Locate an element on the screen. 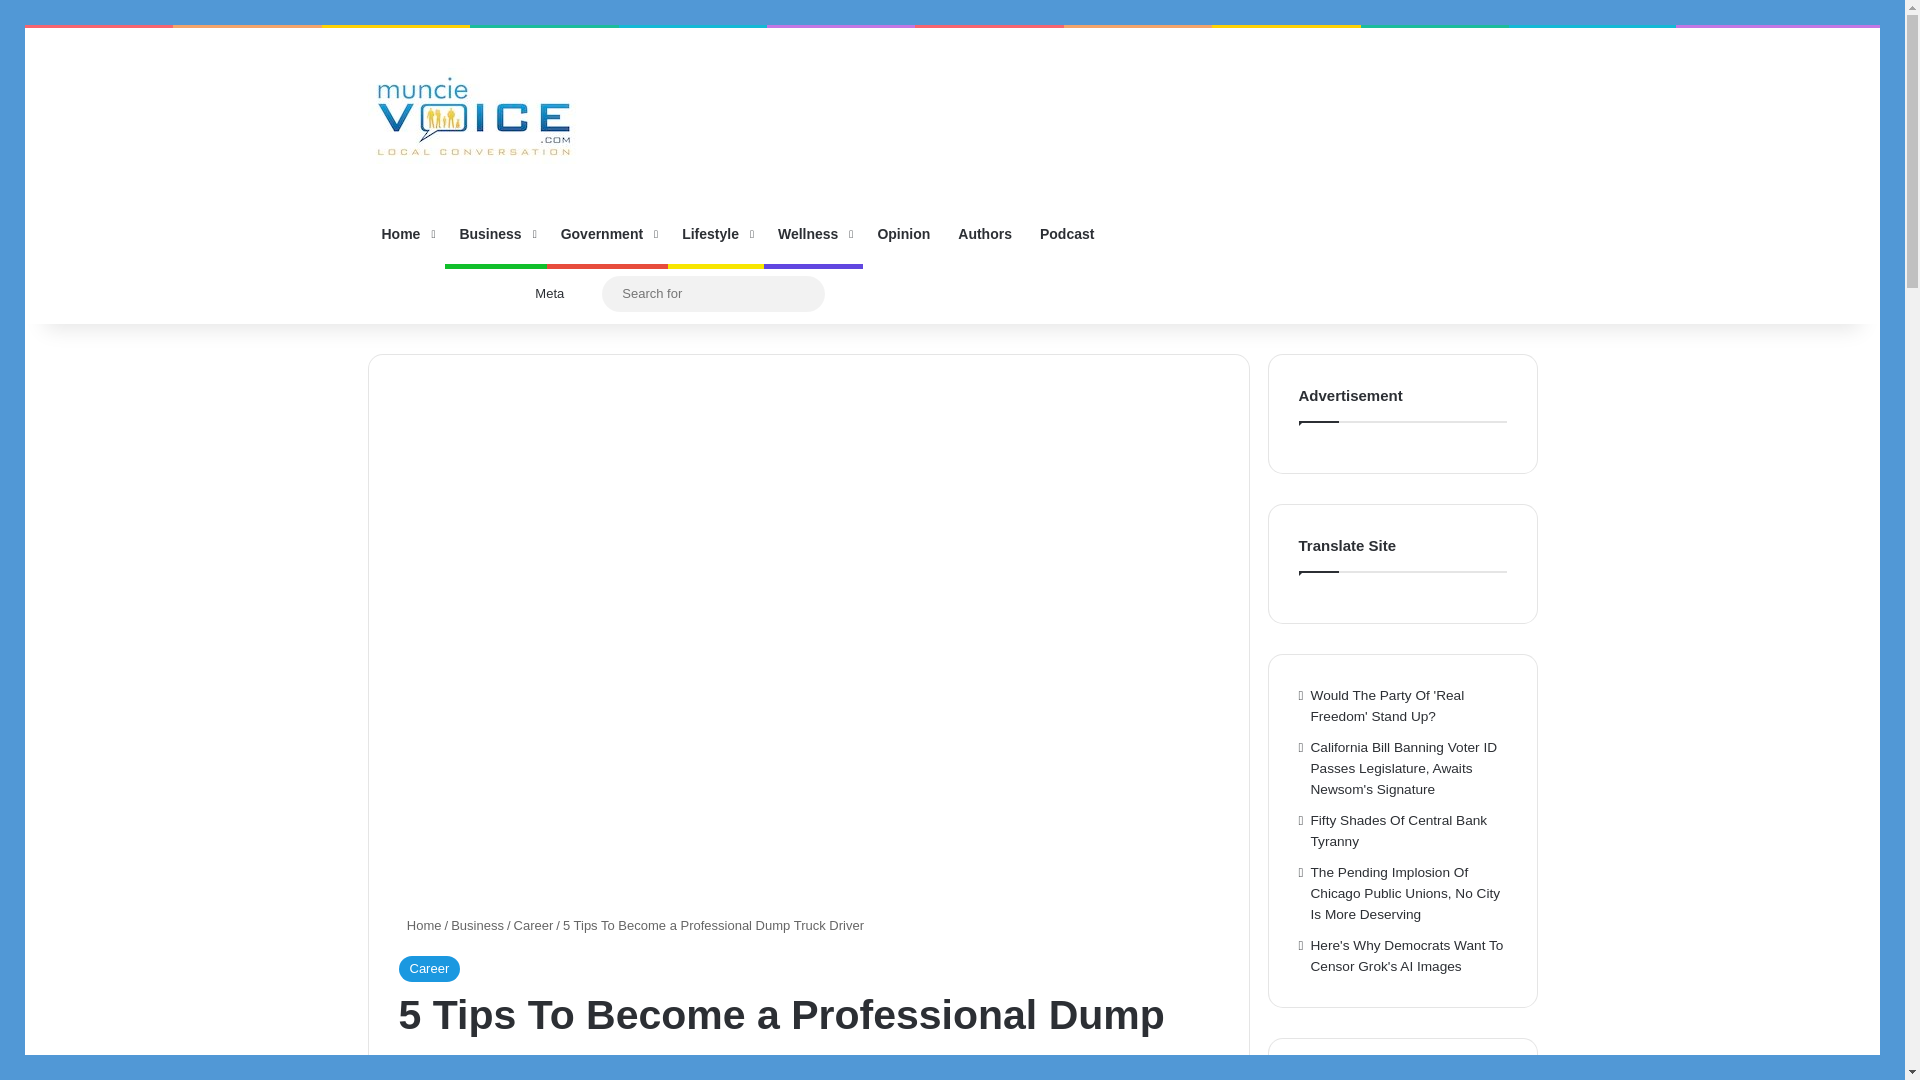 The height and width of the screenshot is (1080, 1920). Career is located at coordinates (534, 926).